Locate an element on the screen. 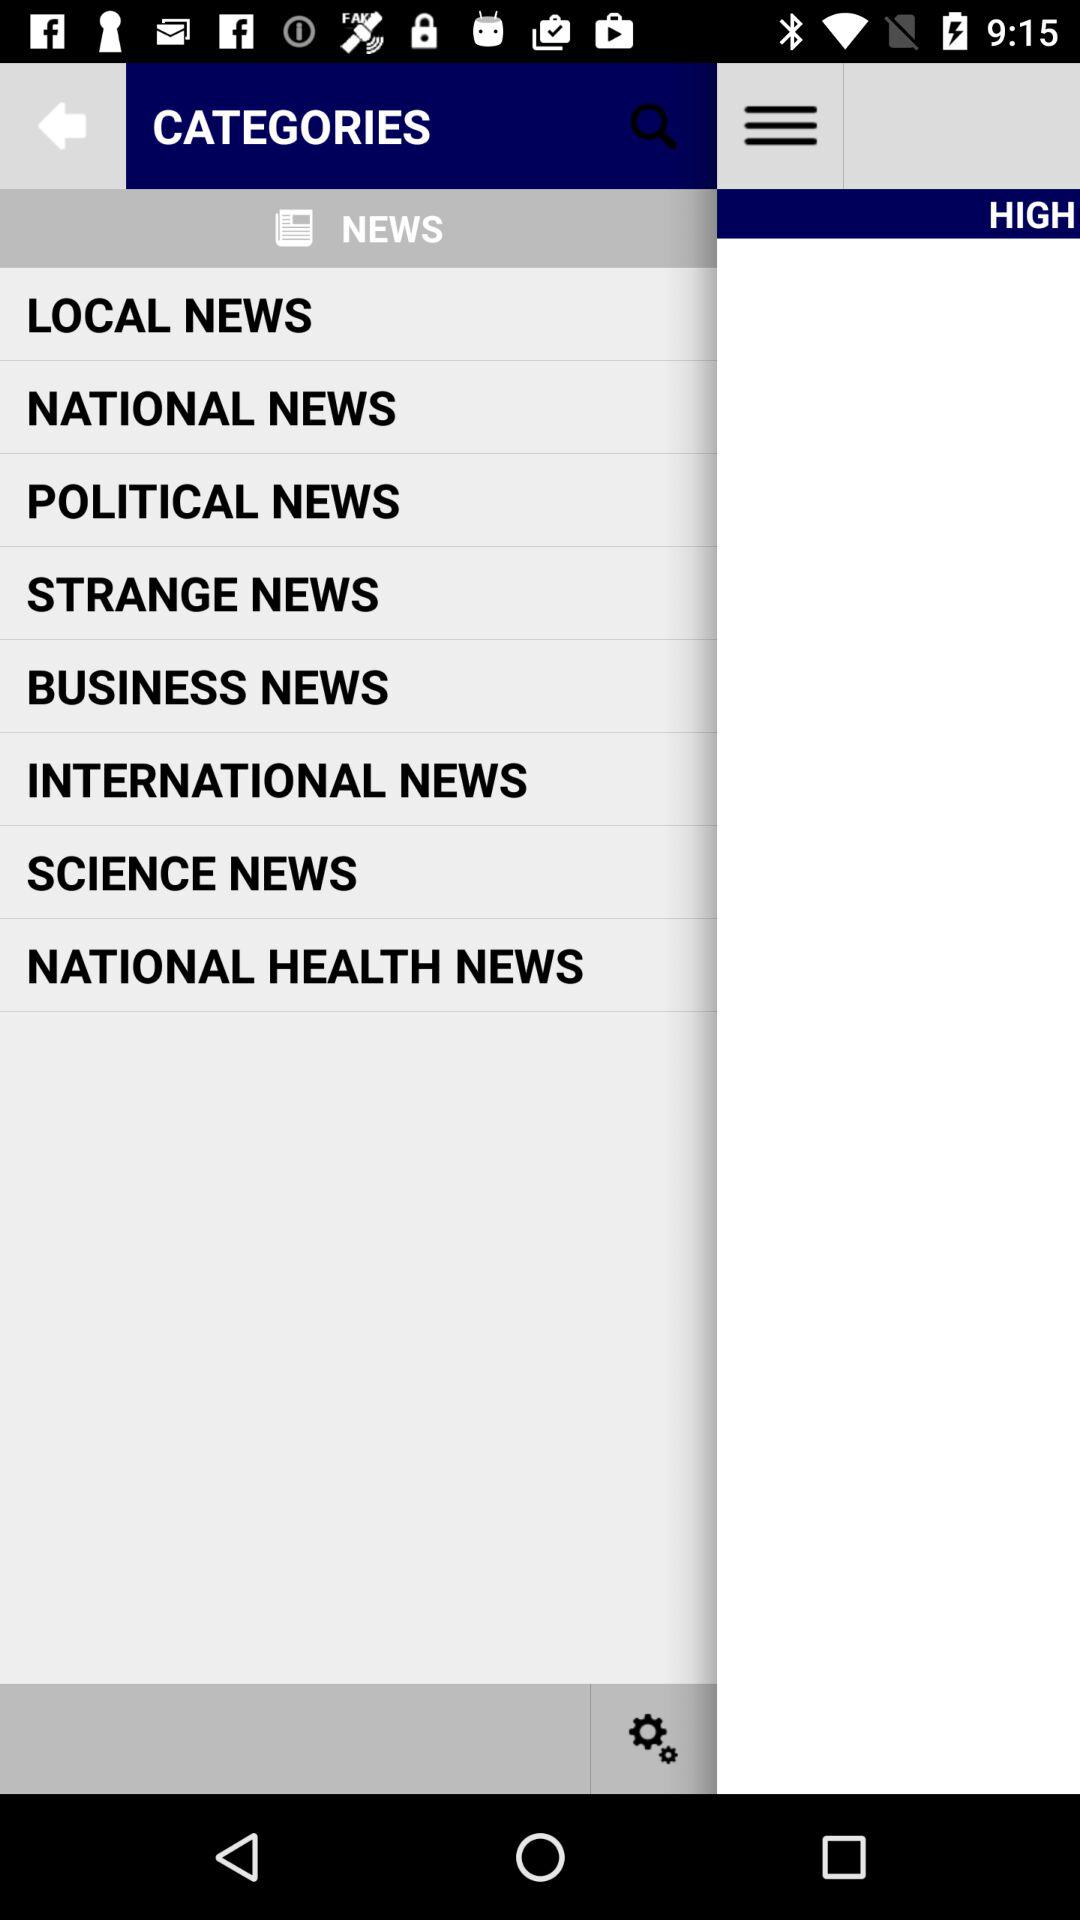  home page is located at coordinates (780, 126).